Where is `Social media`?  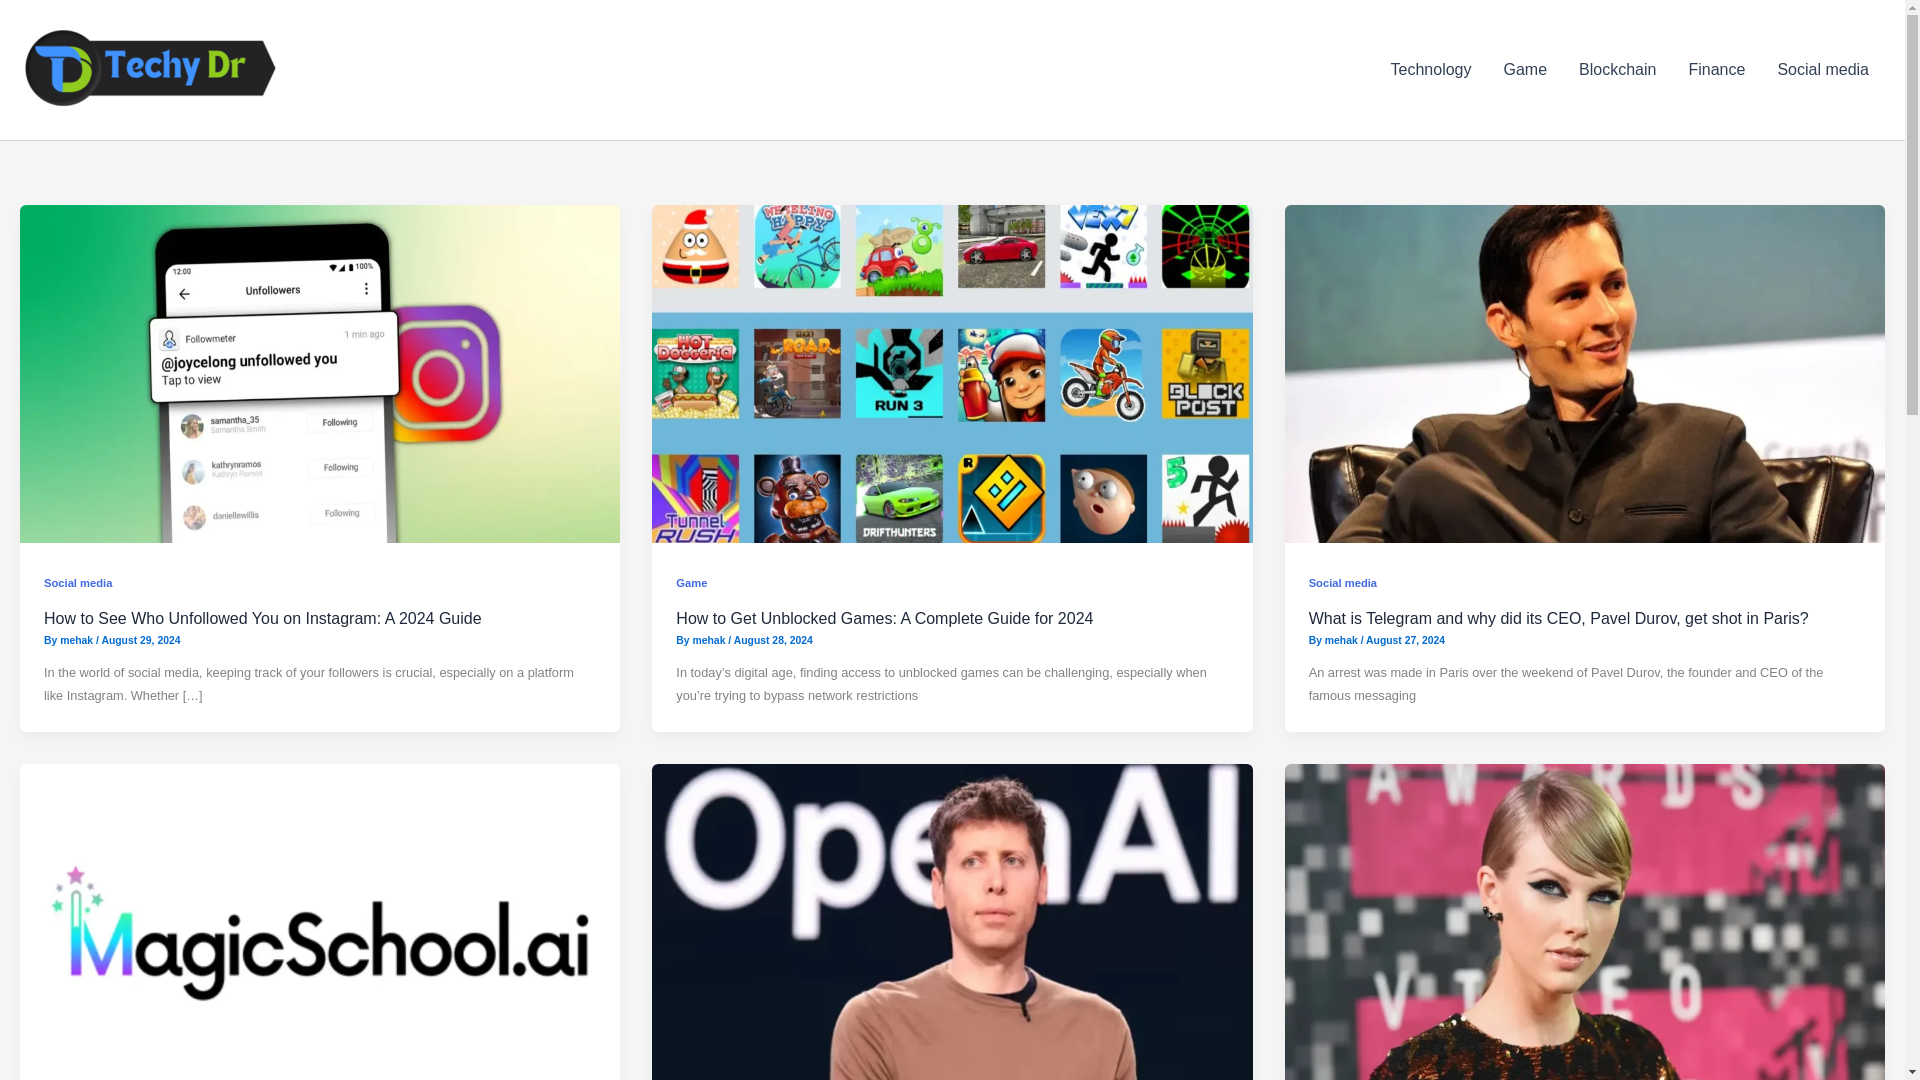
Social media is located at coordinates (1822, 70).